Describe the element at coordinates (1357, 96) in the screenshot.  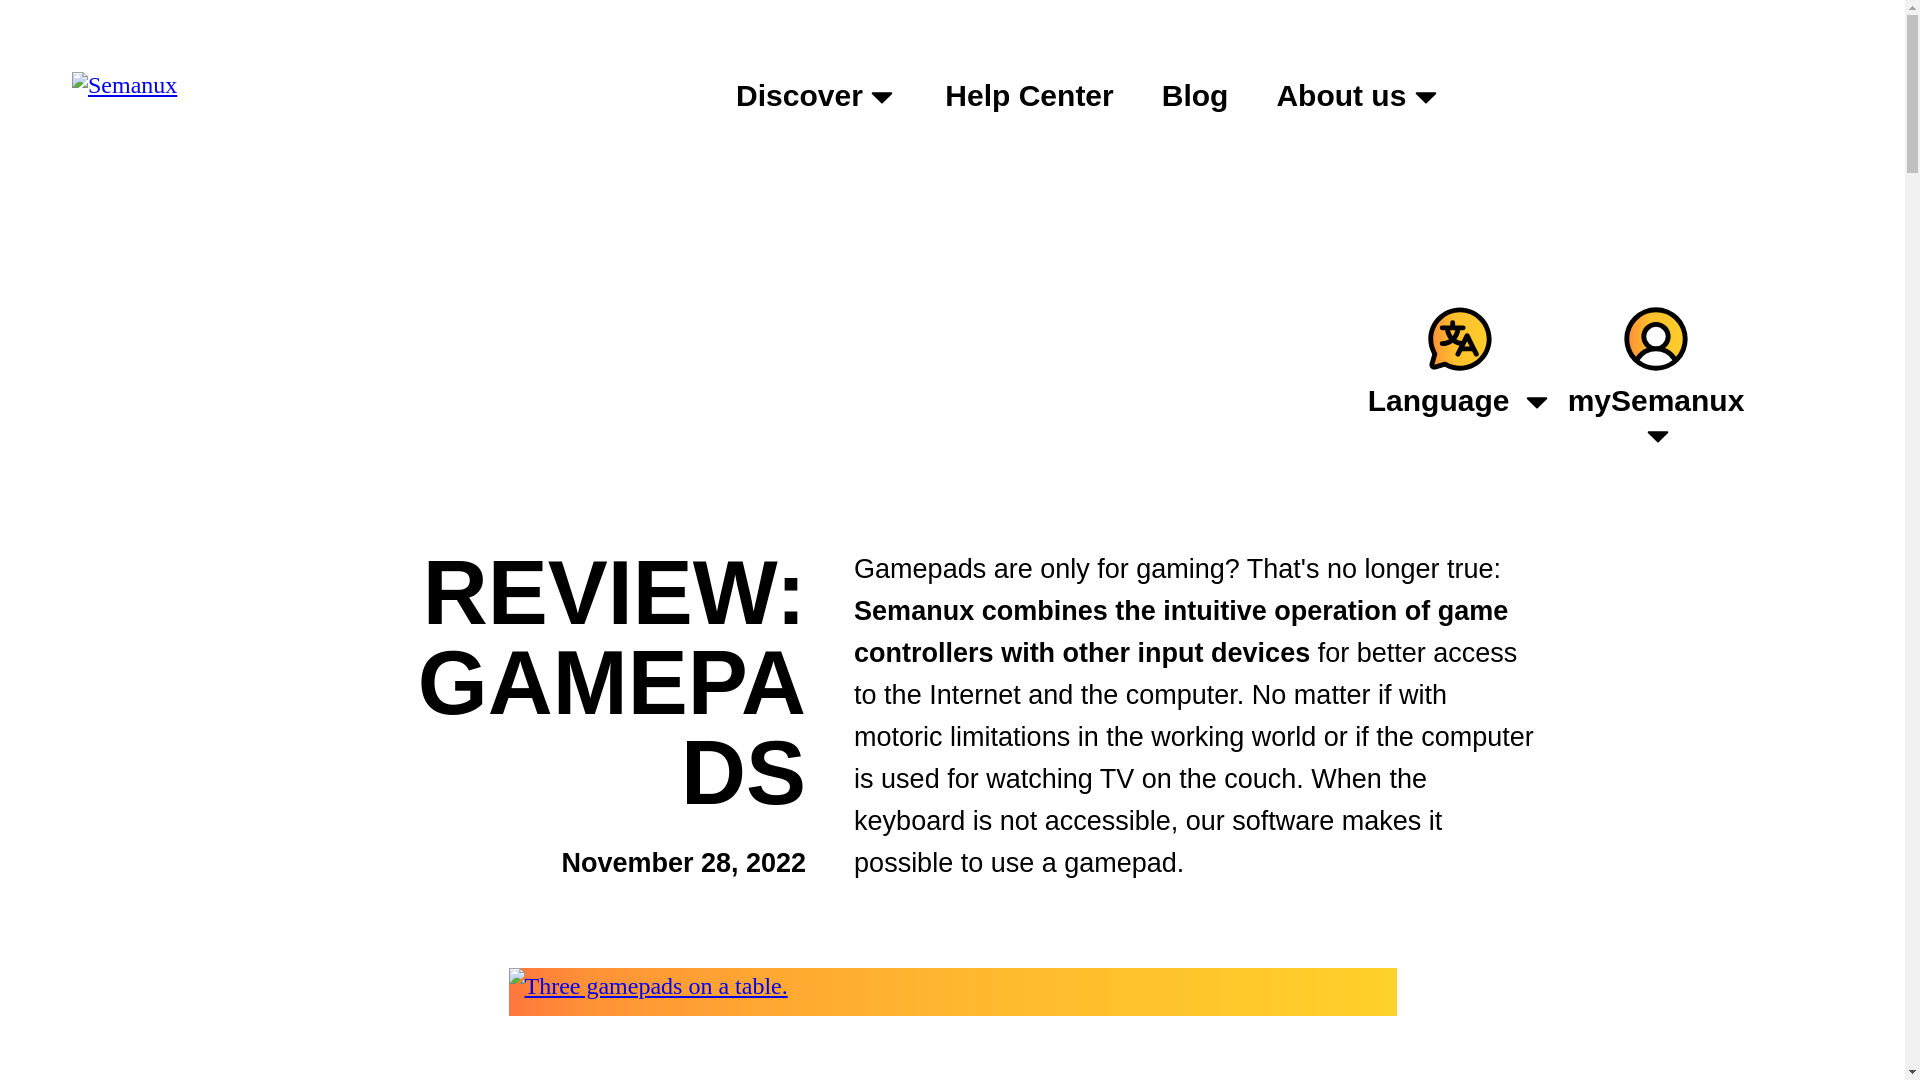
I see `About us` at that location.